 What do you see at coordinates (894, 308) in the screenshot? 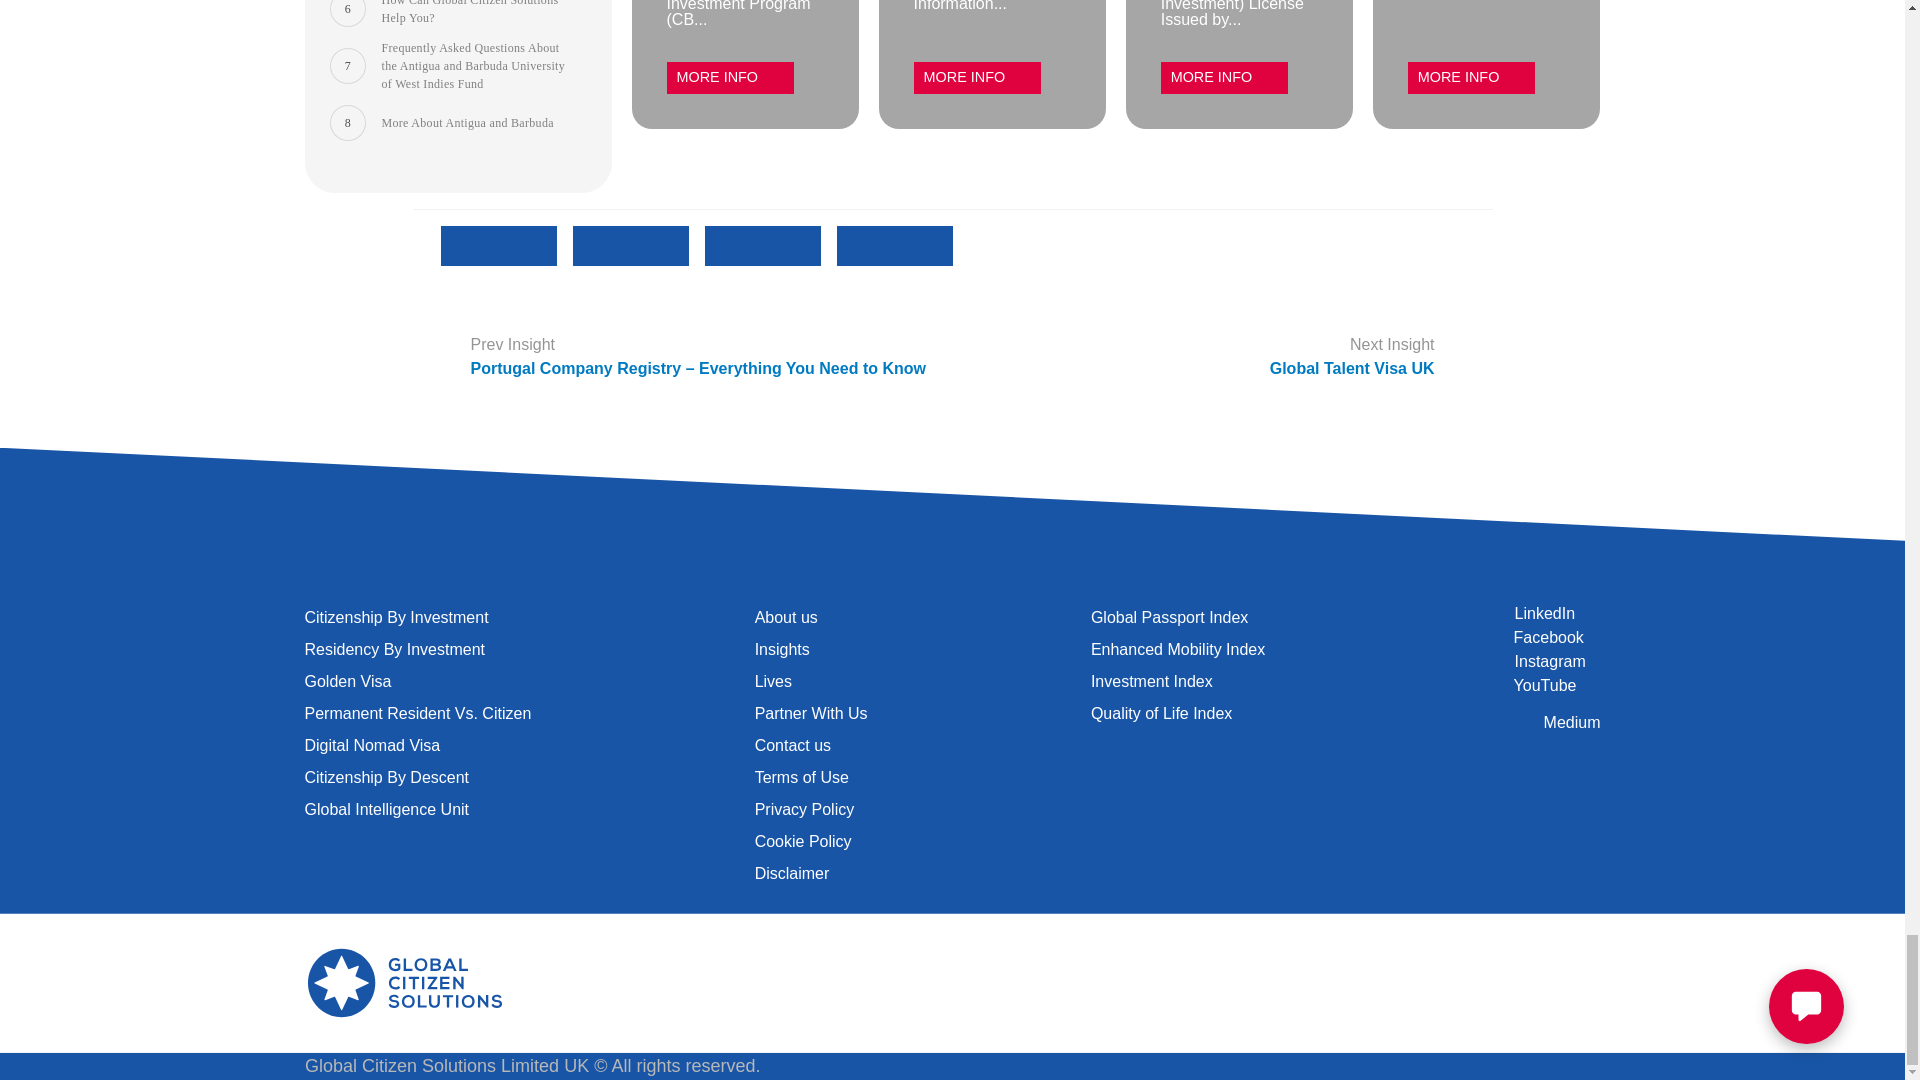
I see `Share on LinkedIn` at bounding box center [894, 308].